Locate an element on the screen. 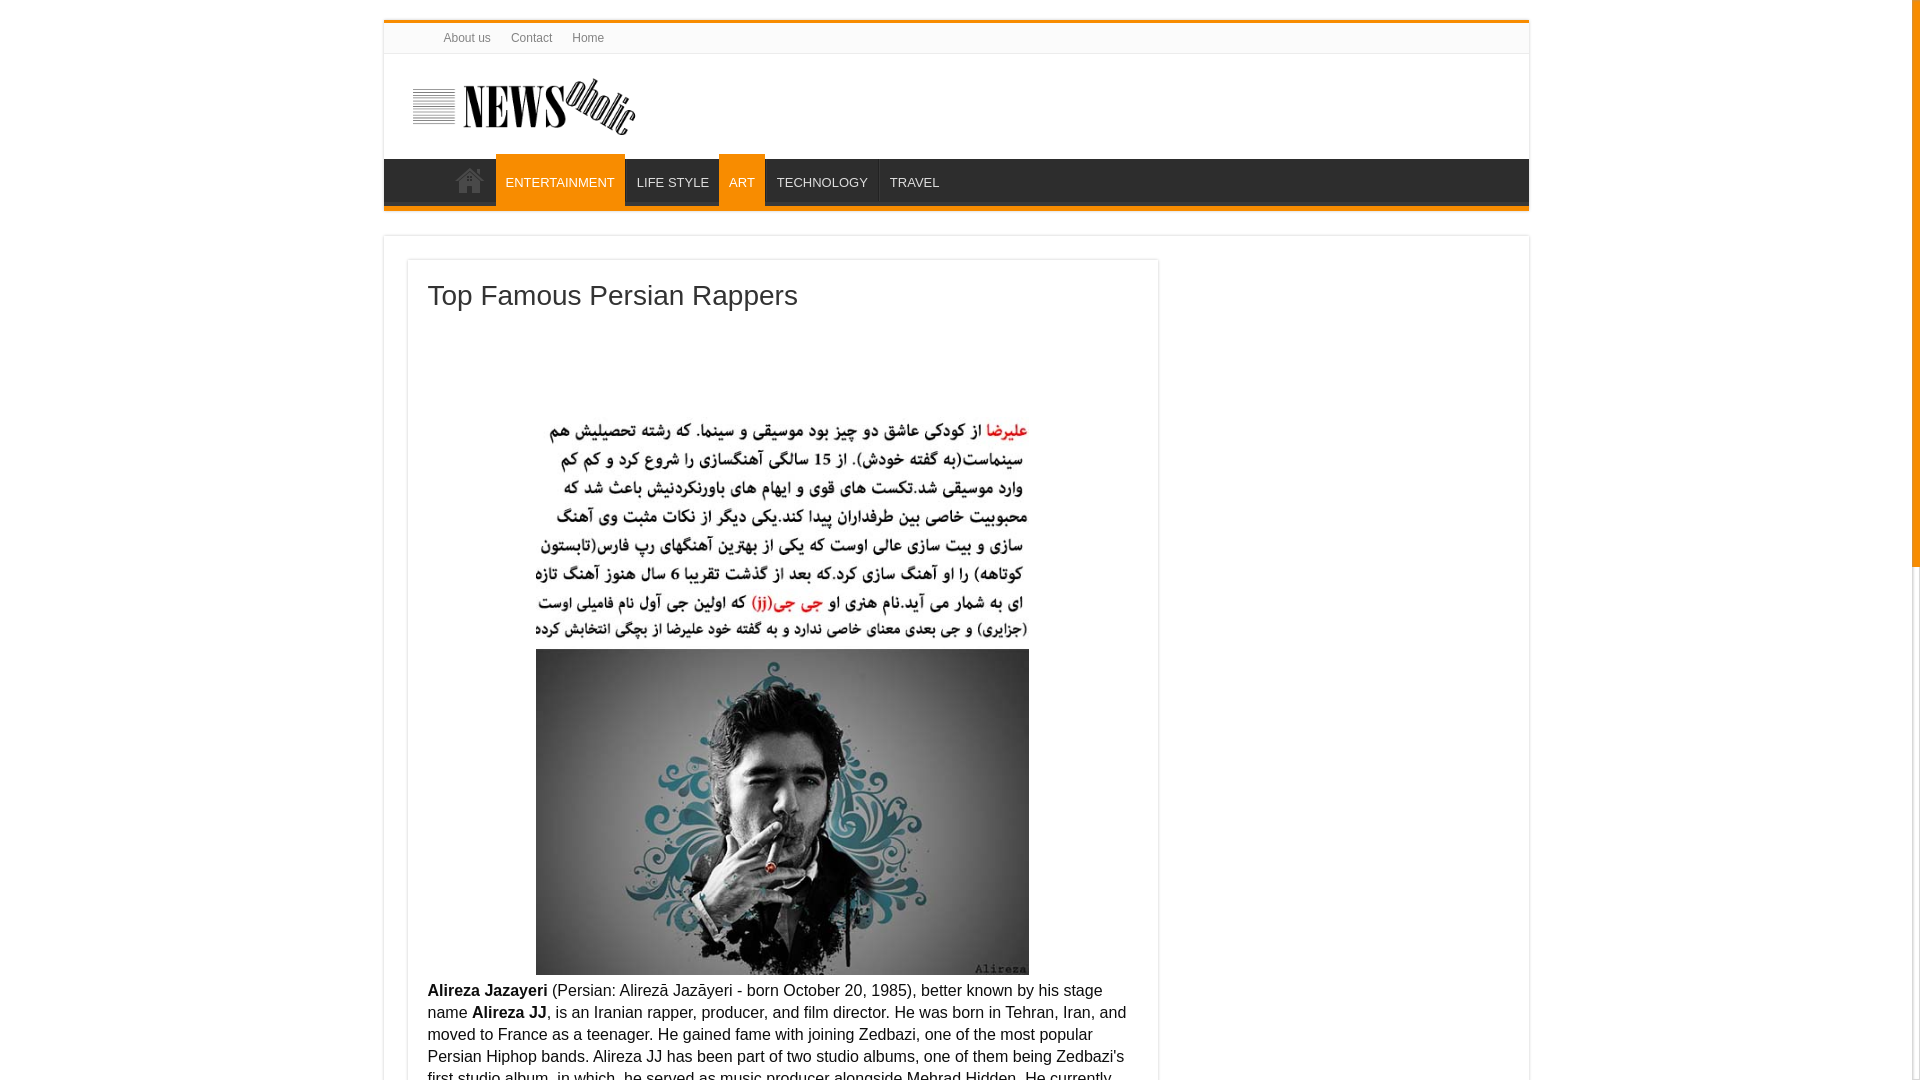 The image size is (1920, 1080). Contact is located at coordinates (532, 37).